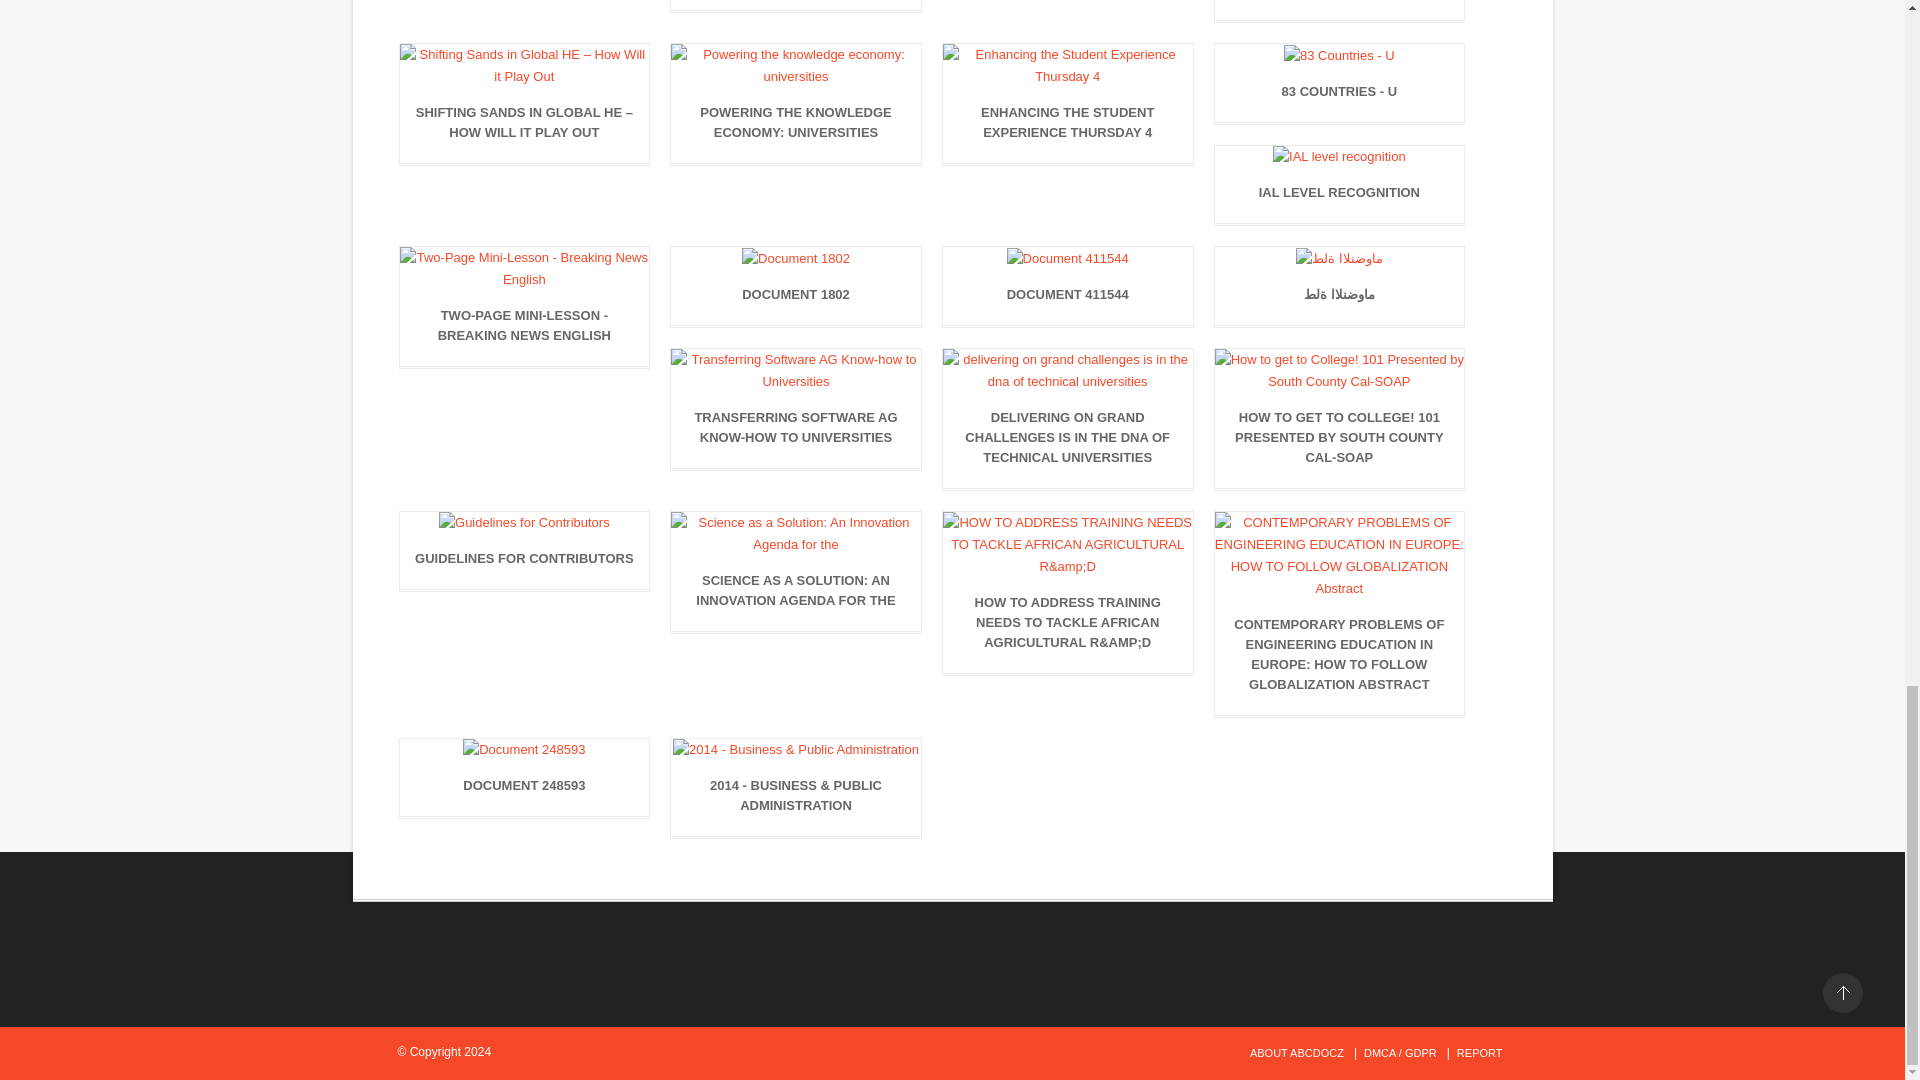 This screenshot has height=1080, width=1920. Describe the element at coordinates (1340, 197) in the screenshot. I see `IAL LEVEL RECOGNITION` at that location.